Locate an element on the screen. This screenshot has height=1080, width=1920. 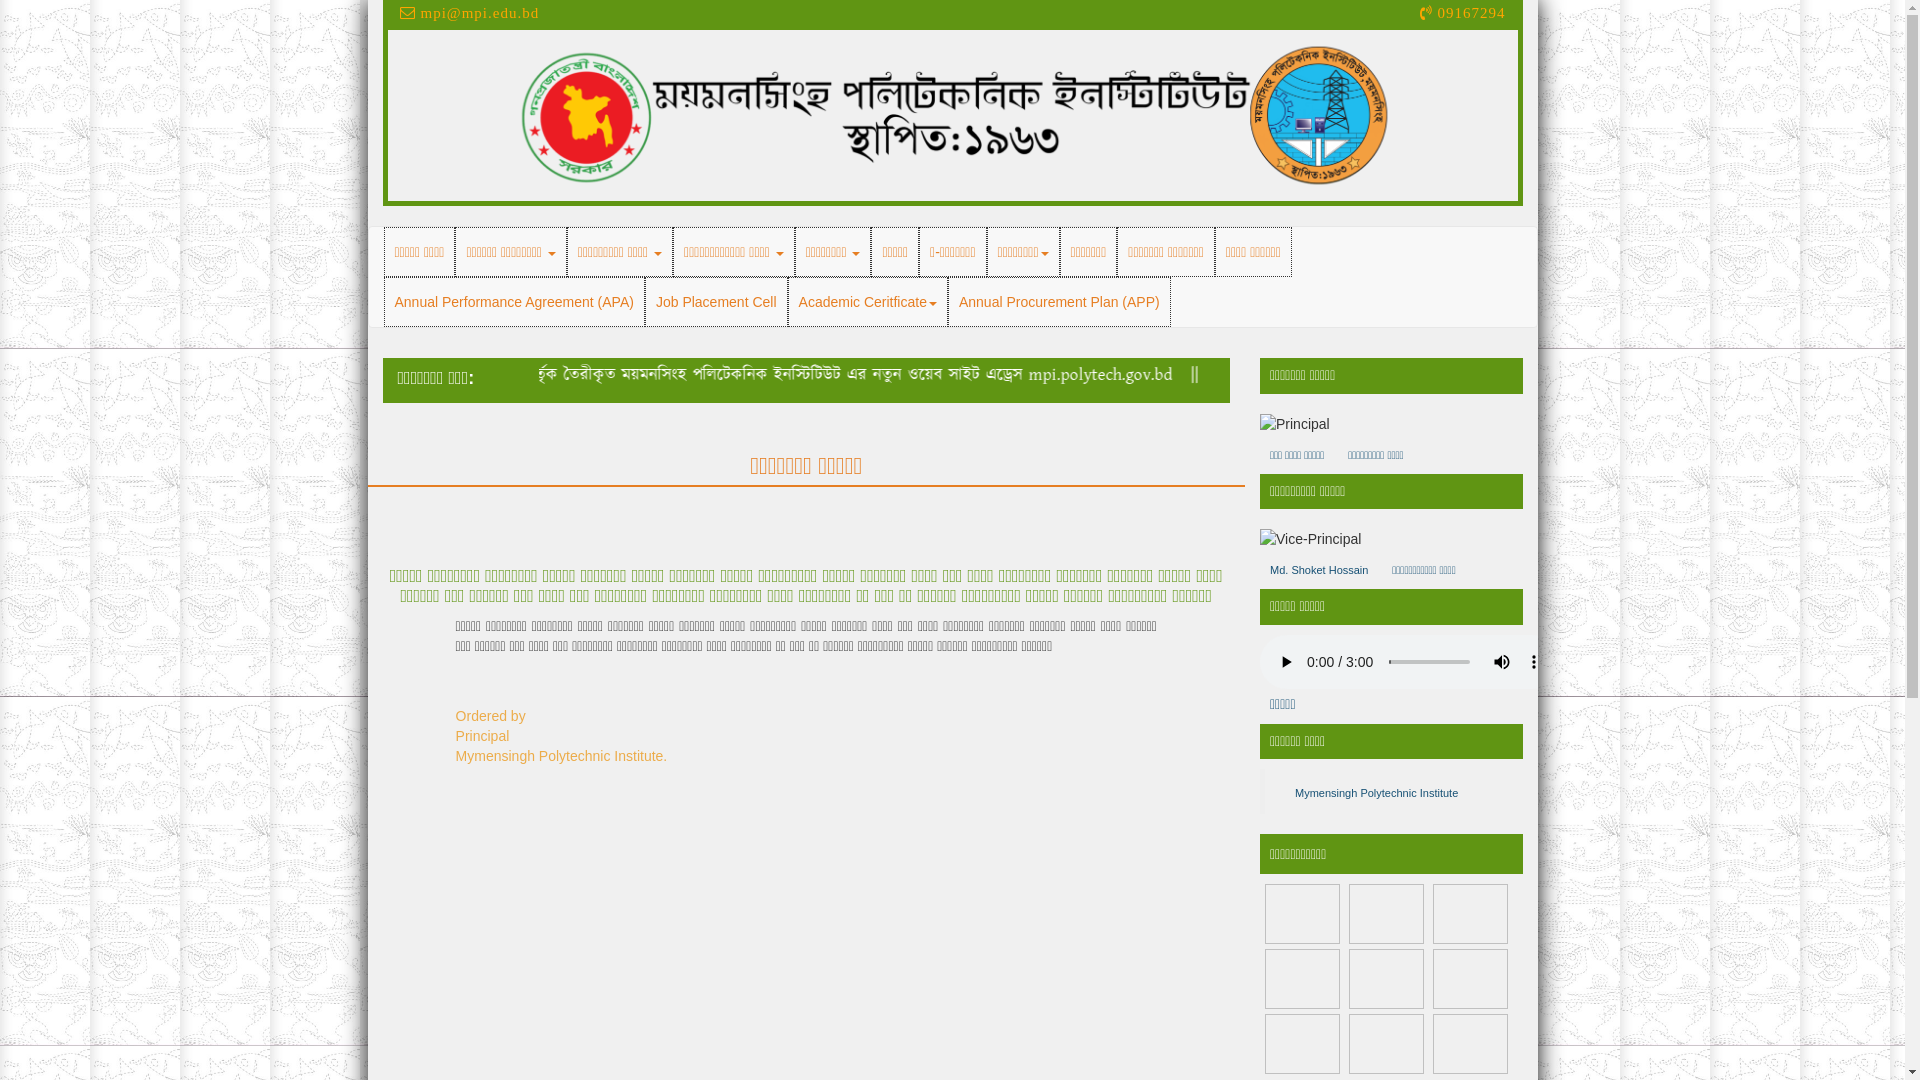
Md. Shoket Hossain is located at coordinates (1310, 539).